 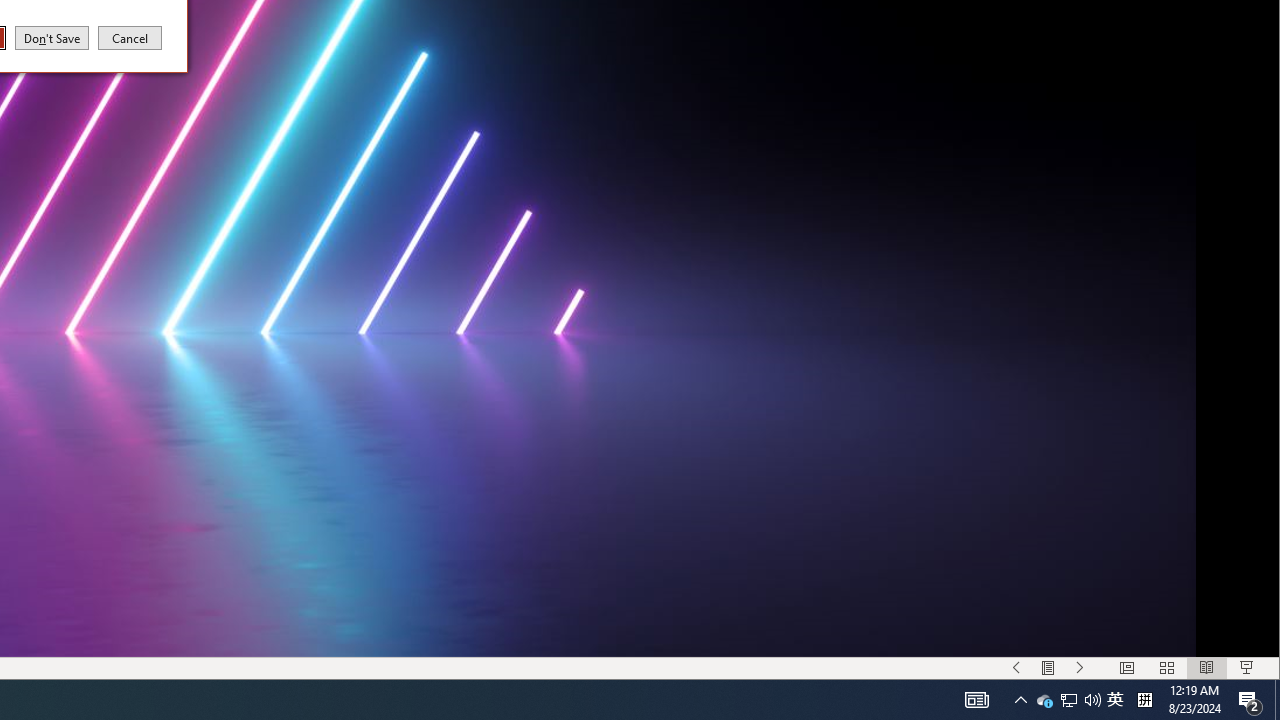 I want to click on Cancel, so click(x=1016, y=668).